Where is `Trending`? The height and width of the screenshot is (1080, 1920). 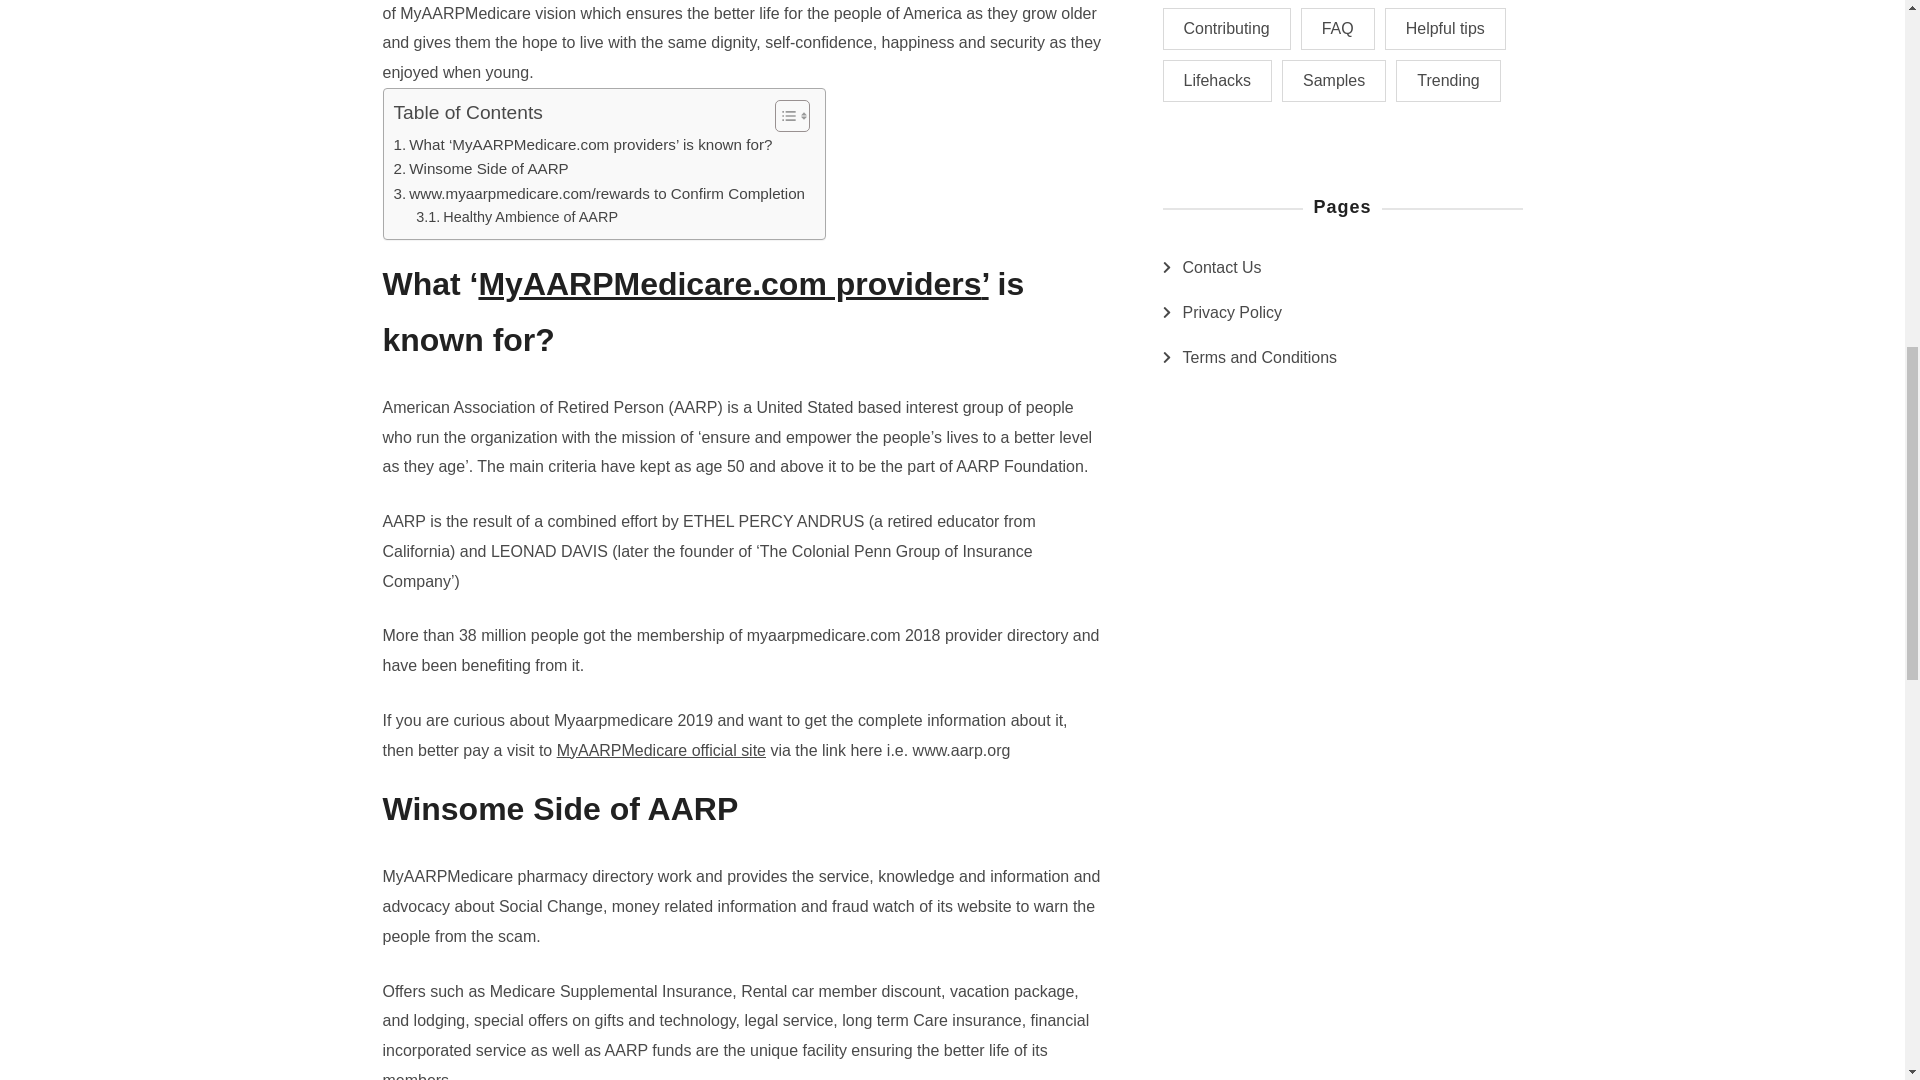
Trending is located at coordinates (1448, 80).